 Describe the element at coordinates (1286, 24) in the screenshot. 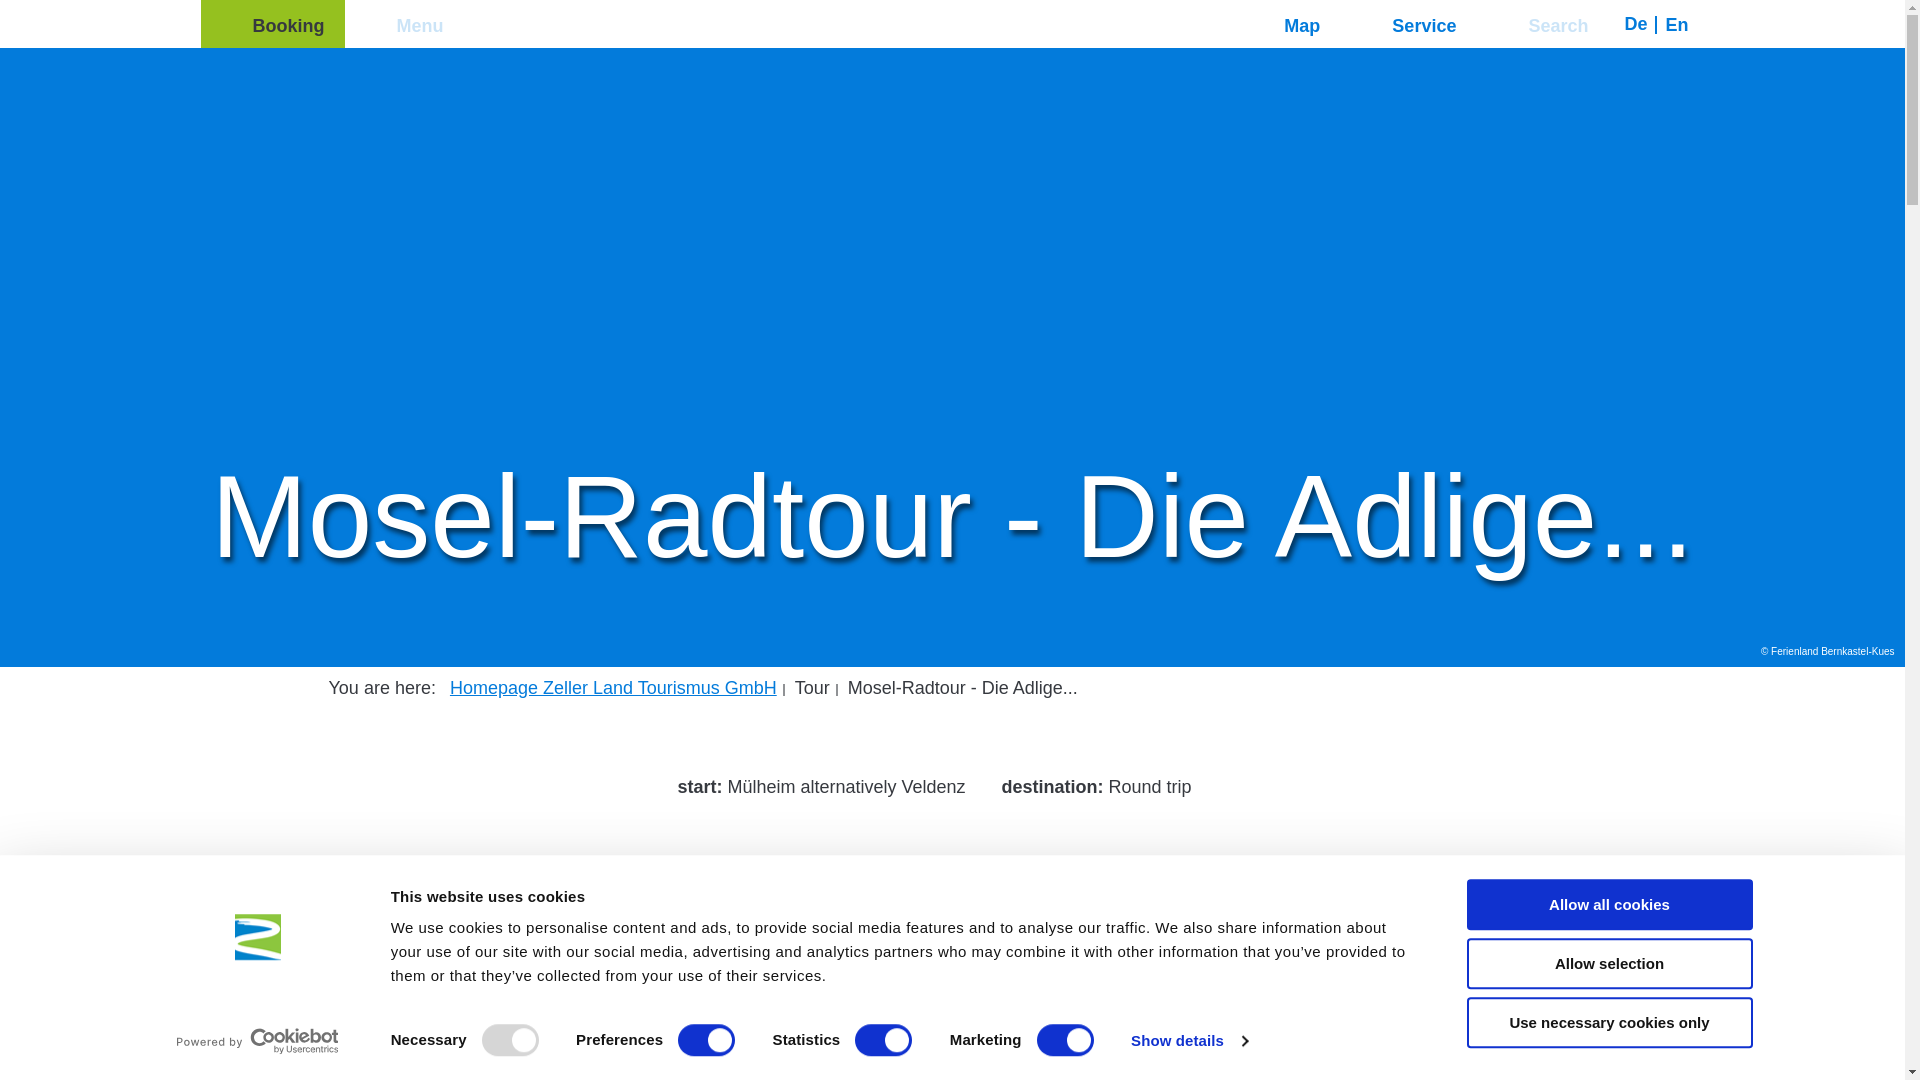

I see `Map` at that location.